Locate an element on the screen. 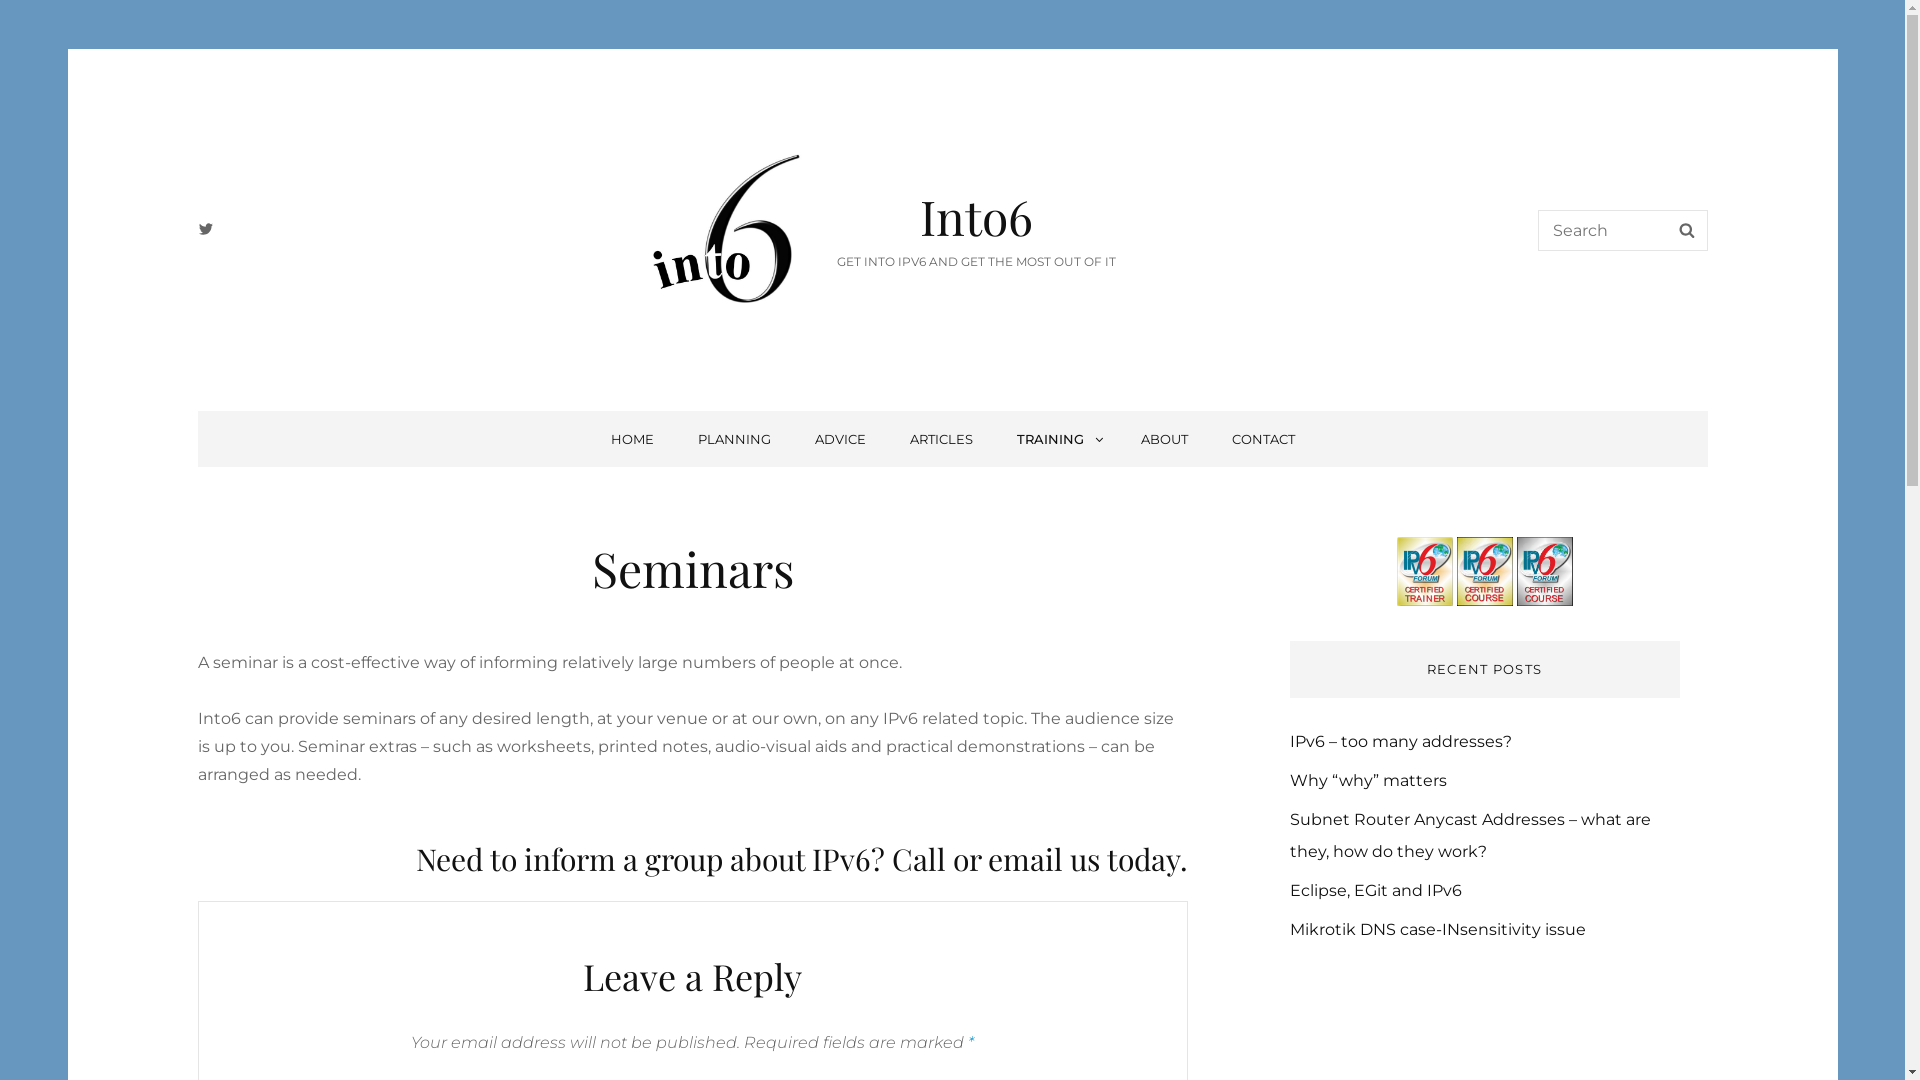  TRAINING is located at coordinates (1056, 439).